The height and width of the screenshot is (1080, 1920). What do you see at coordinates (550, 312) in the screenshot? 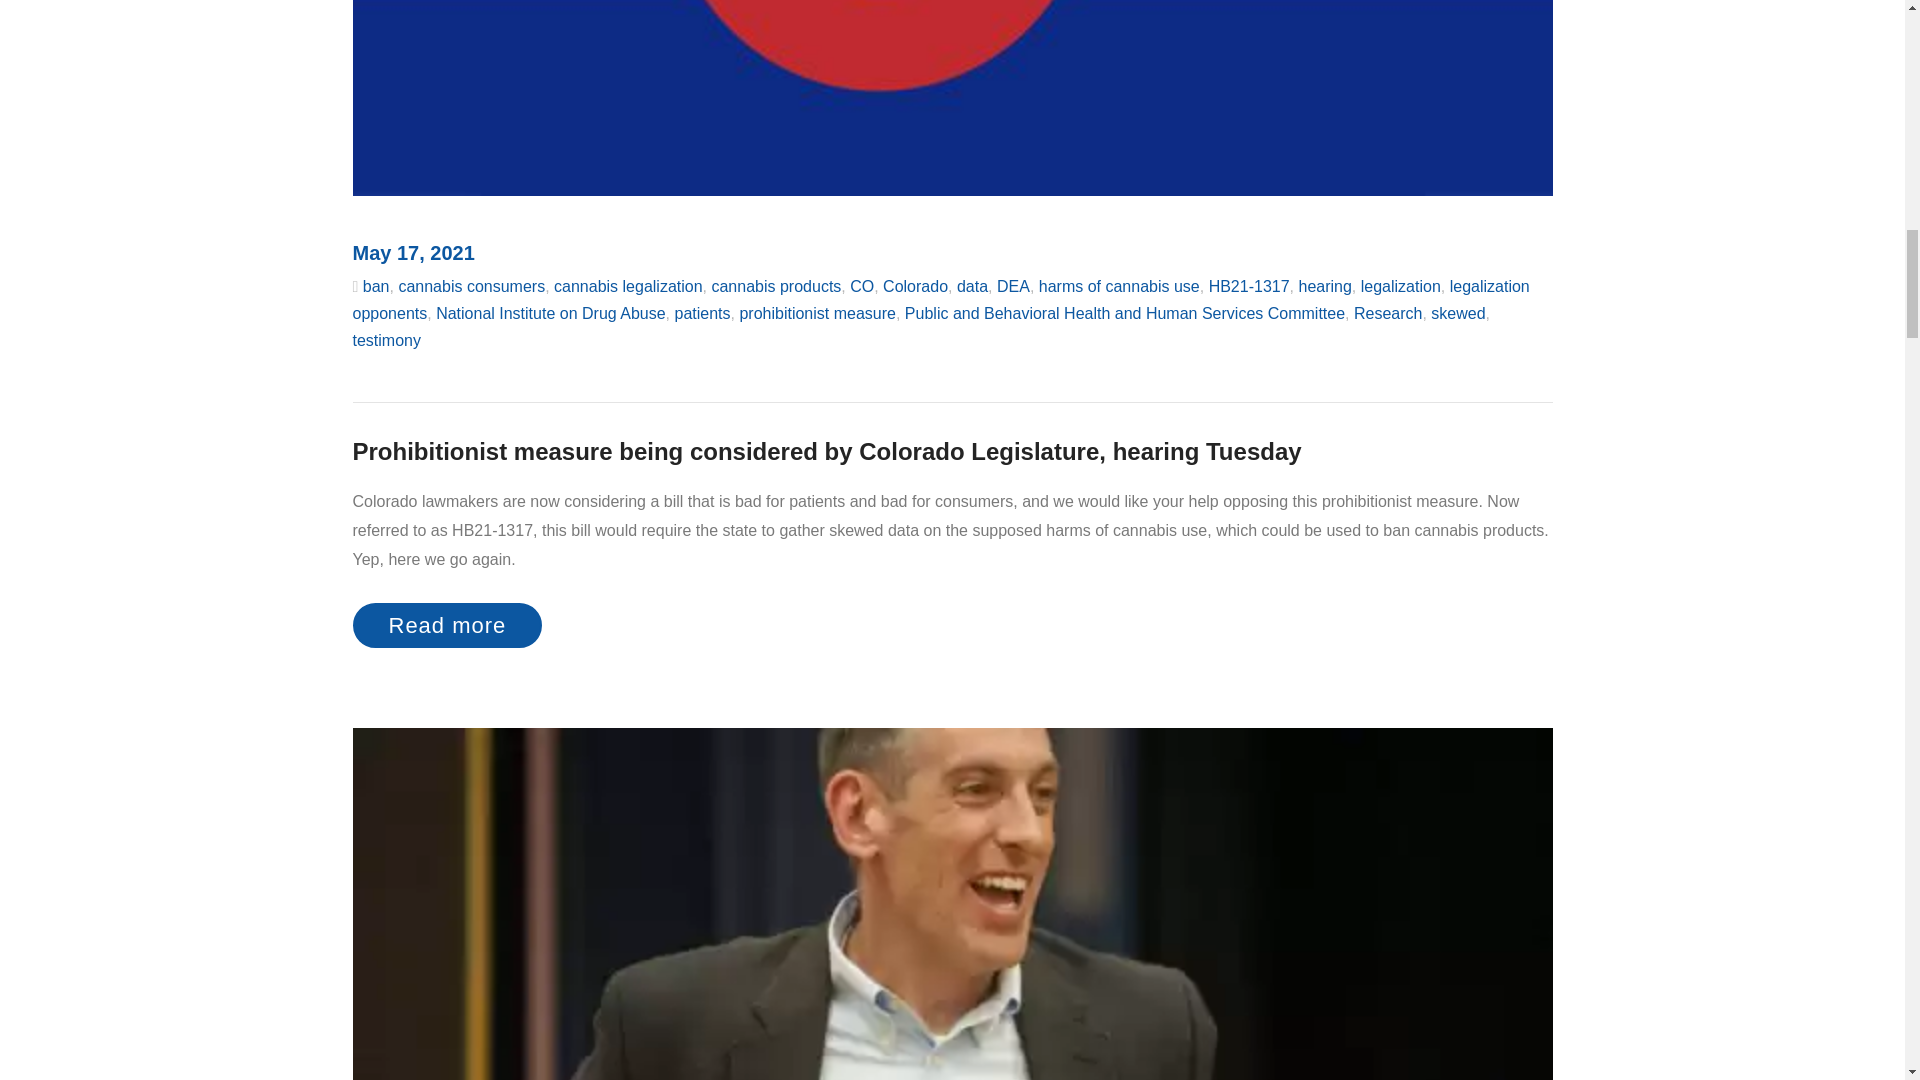
I see `National Institute on Drug Abuse` at bounding box center [550, 312].